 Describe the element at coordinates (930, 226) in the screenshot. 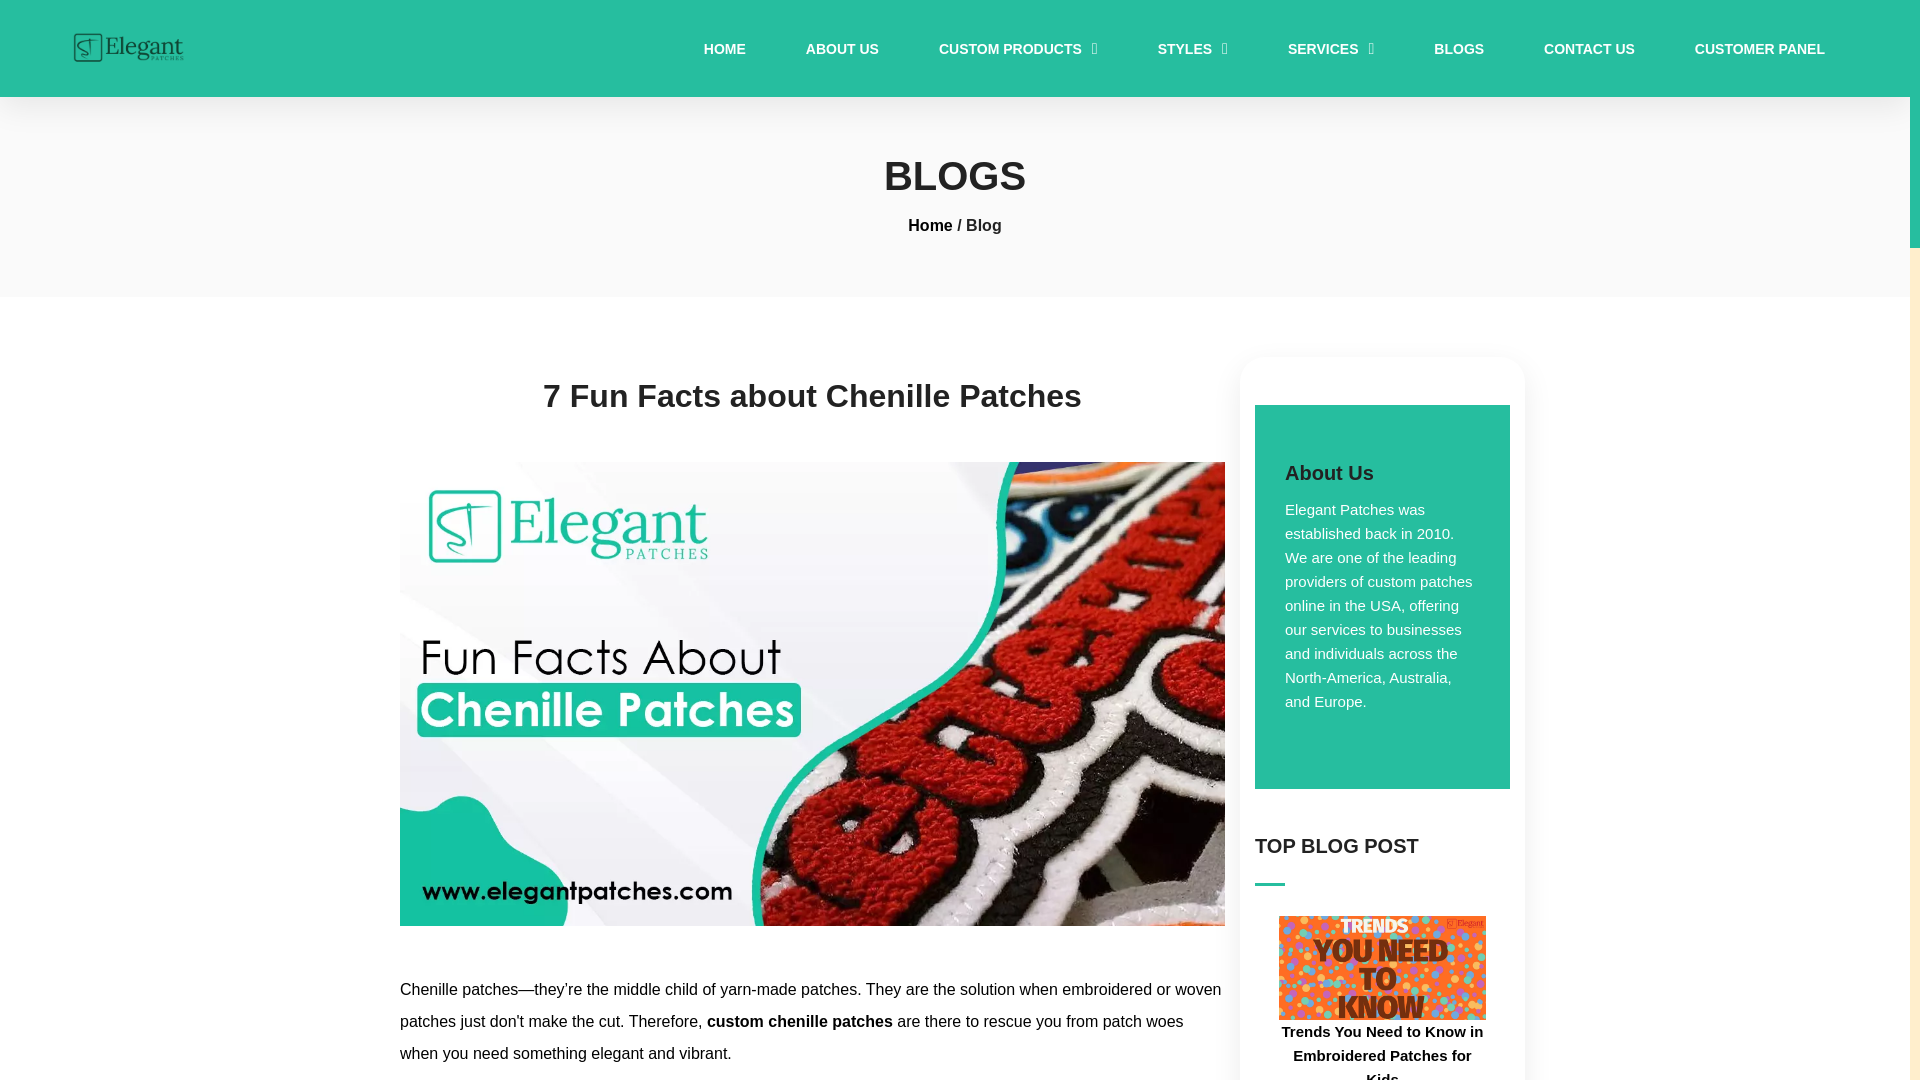

I see `Home` at that location.